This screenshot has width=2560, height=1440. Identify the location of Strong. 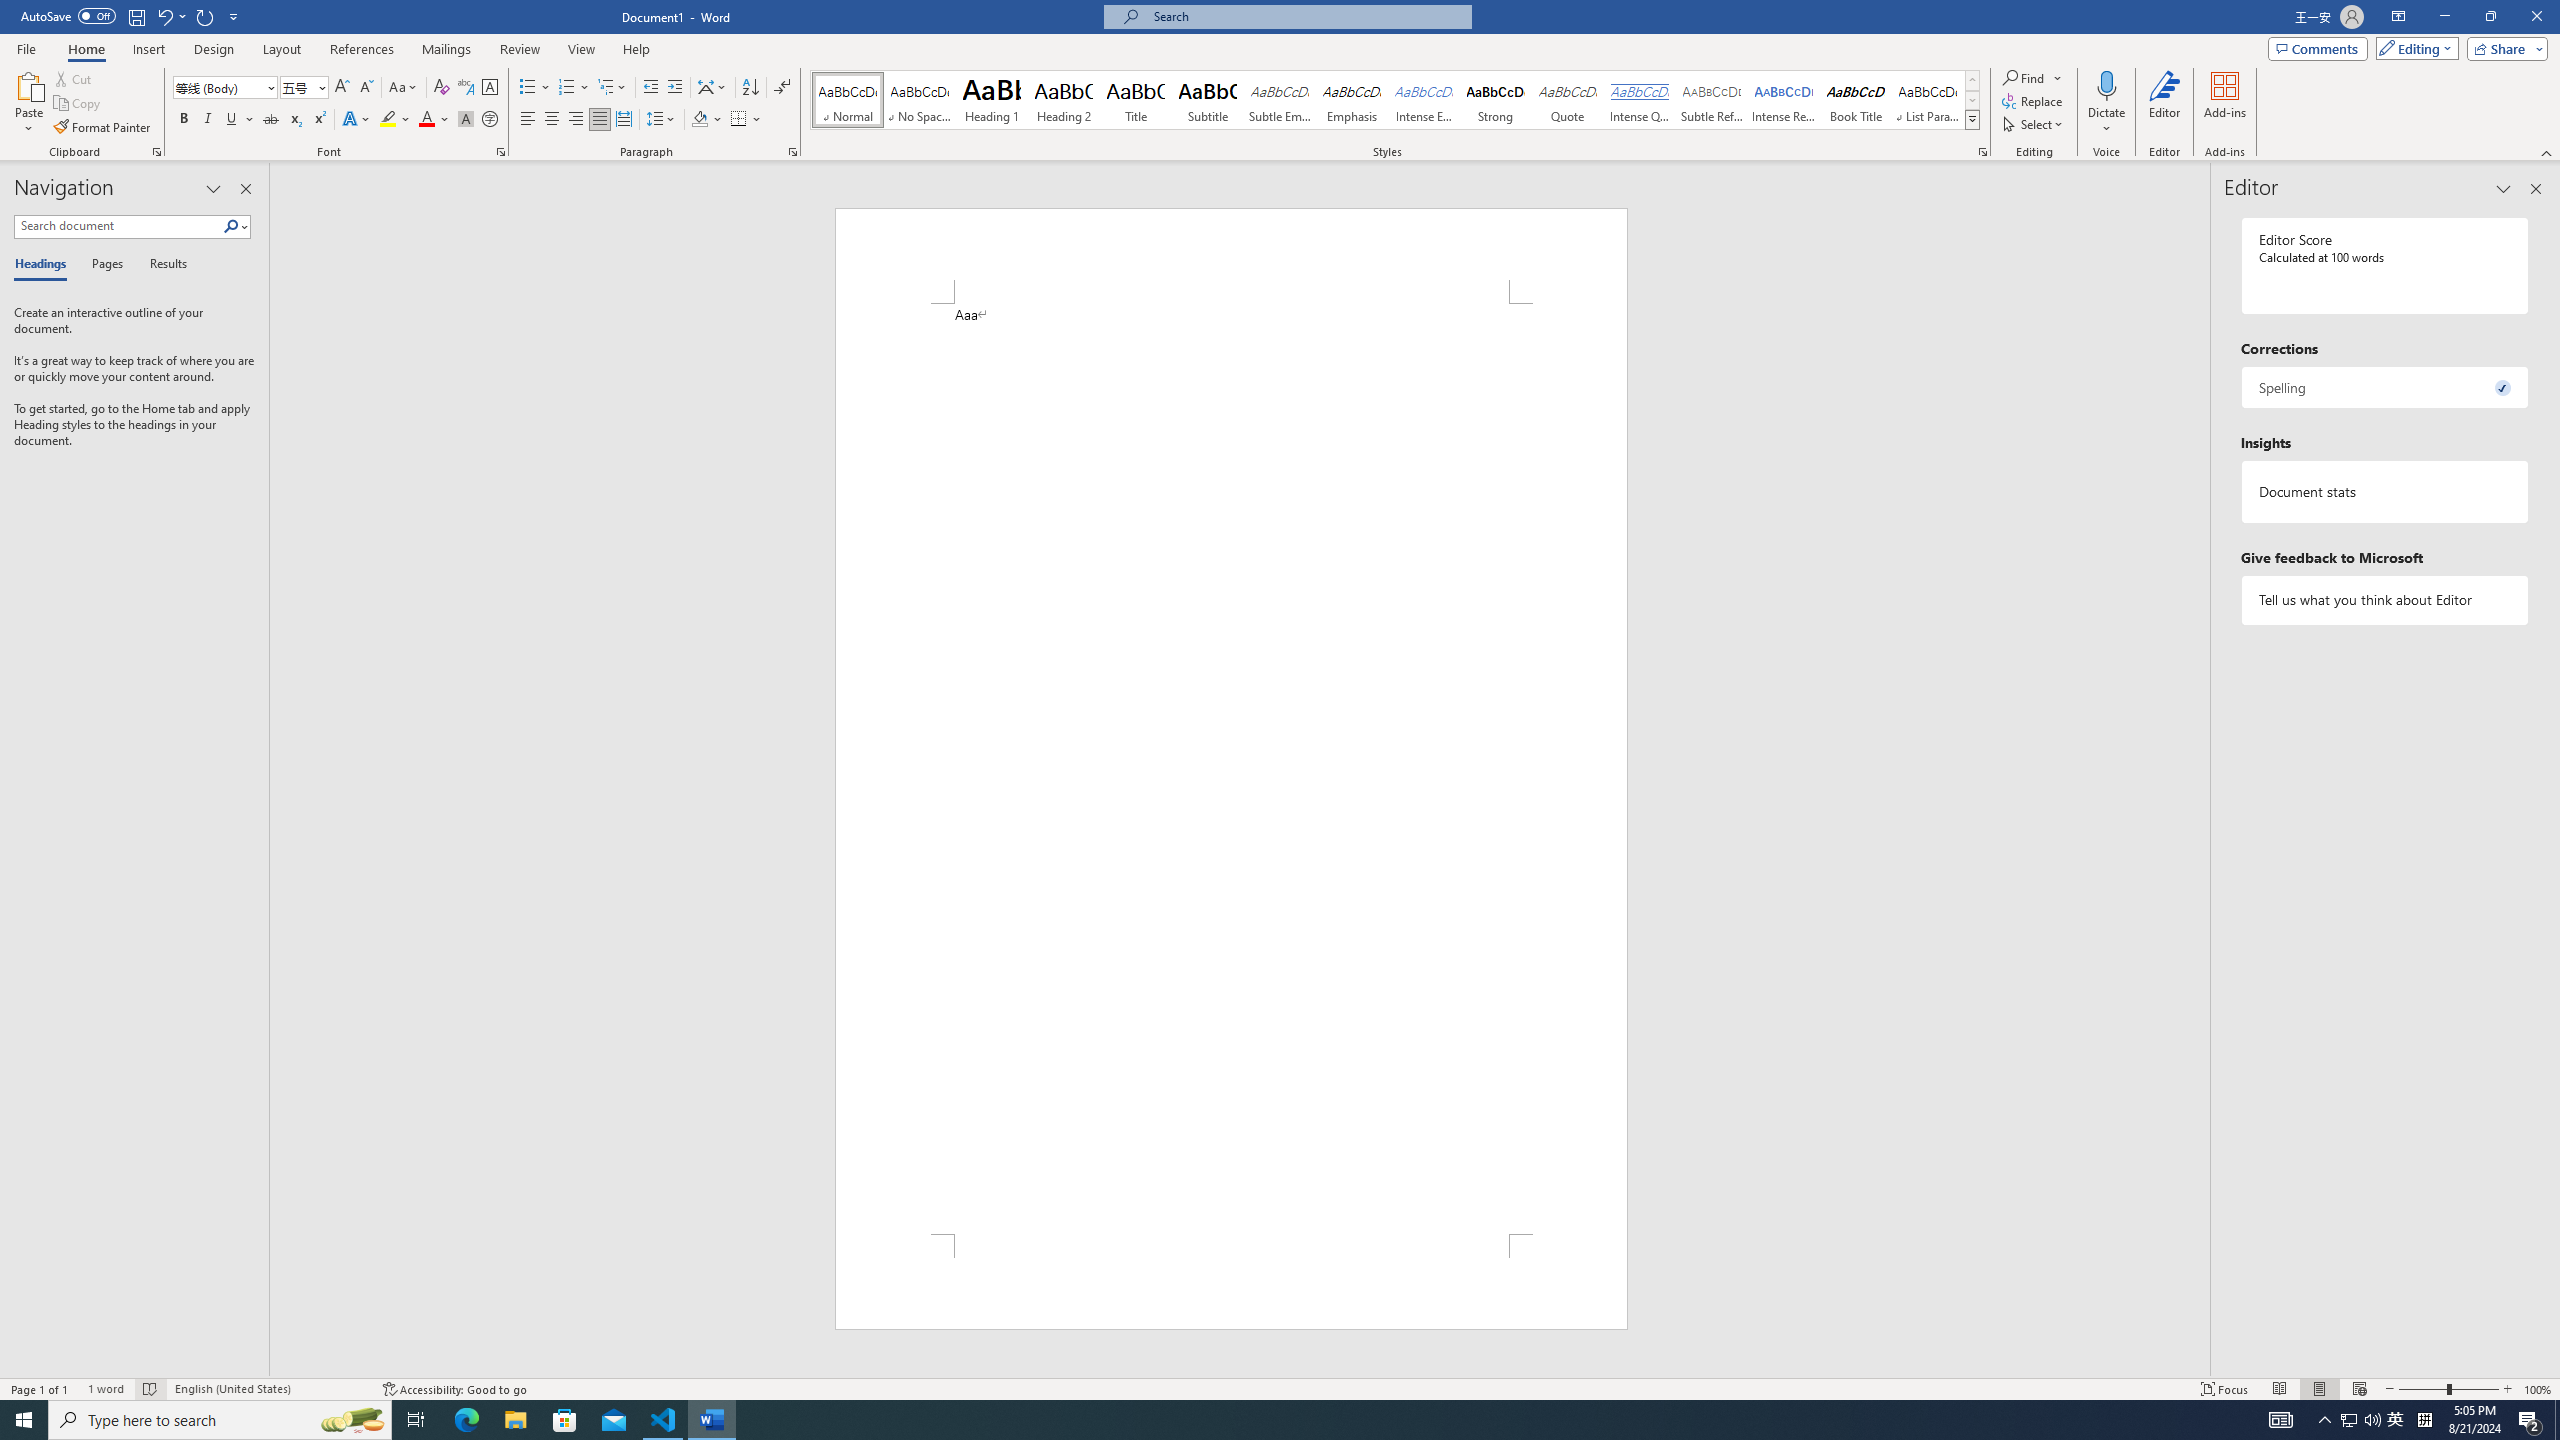
(1494, 100).